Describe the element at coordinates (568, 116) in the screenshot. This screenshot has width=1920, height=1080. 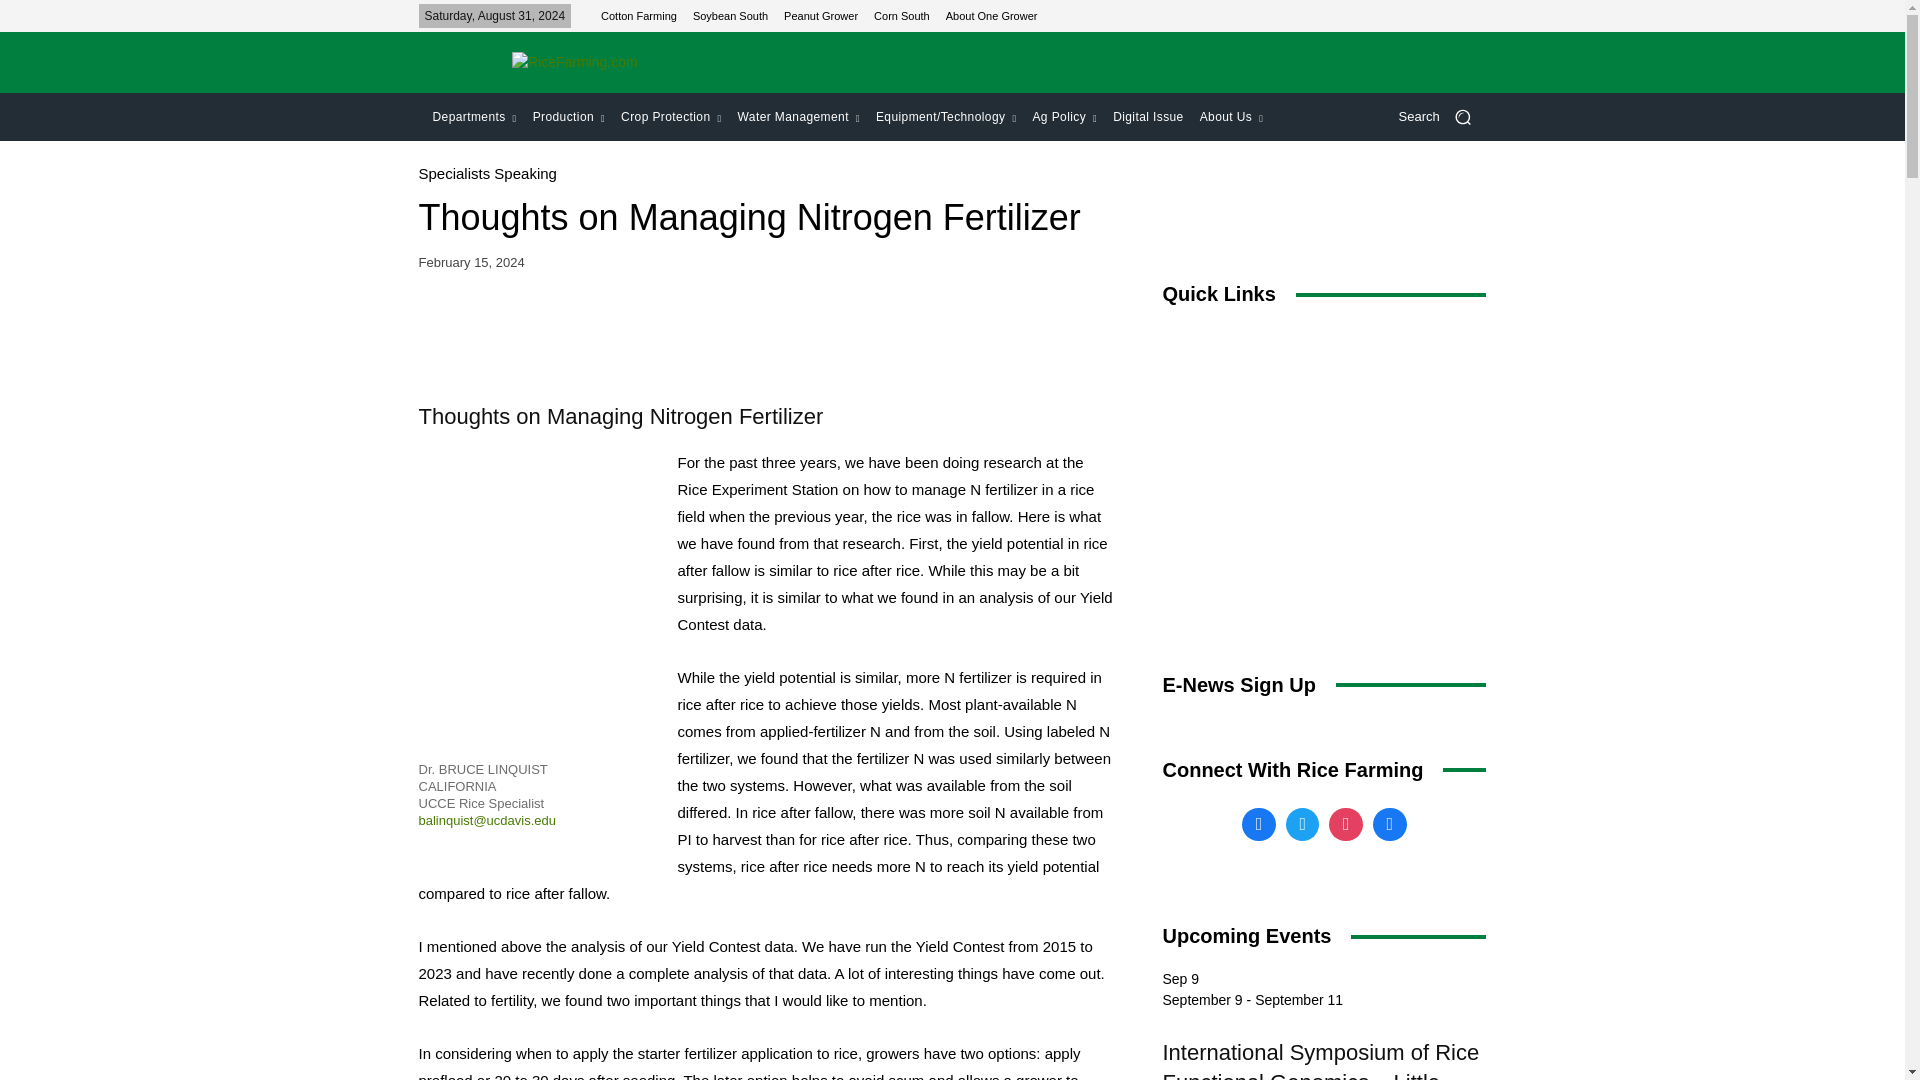
I see `Production` at that location.